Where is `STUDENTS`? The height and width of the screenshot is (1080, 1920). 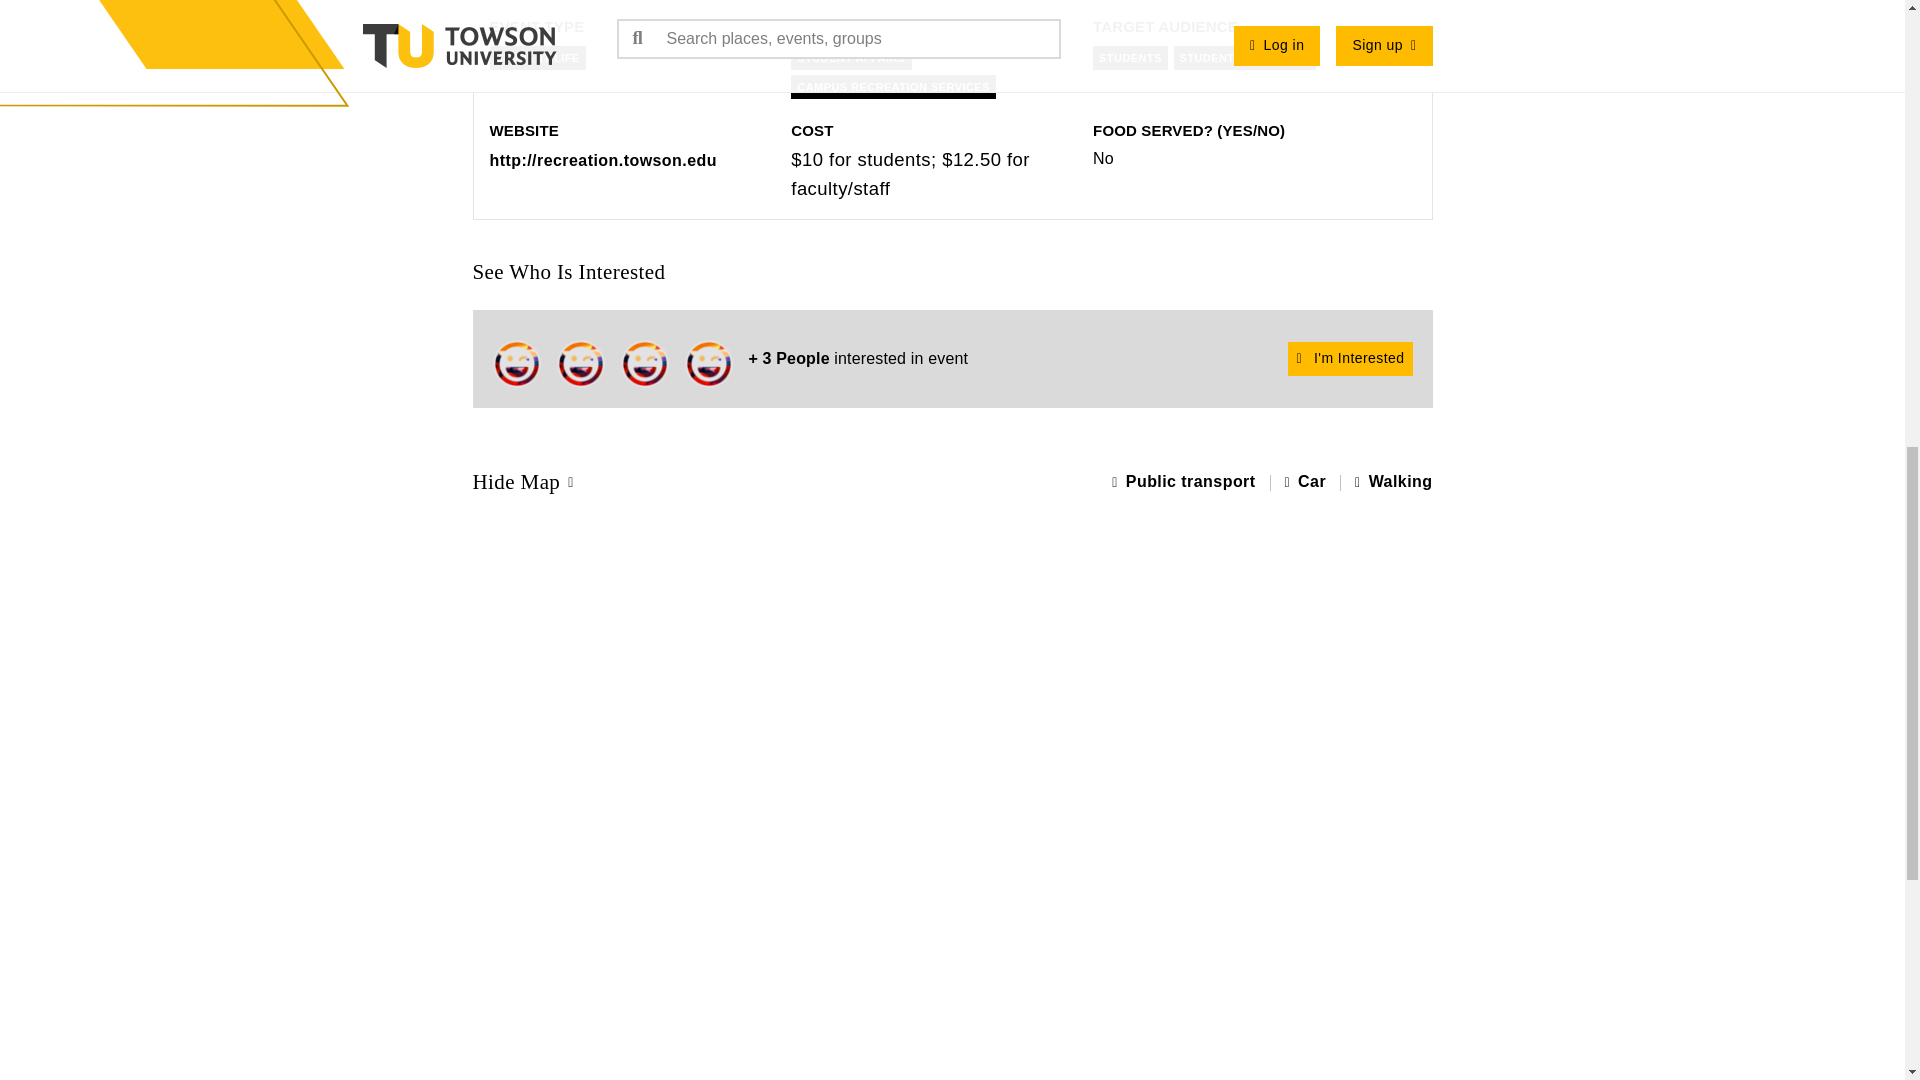 STUDENTS is located at coordinates (1130, 58).